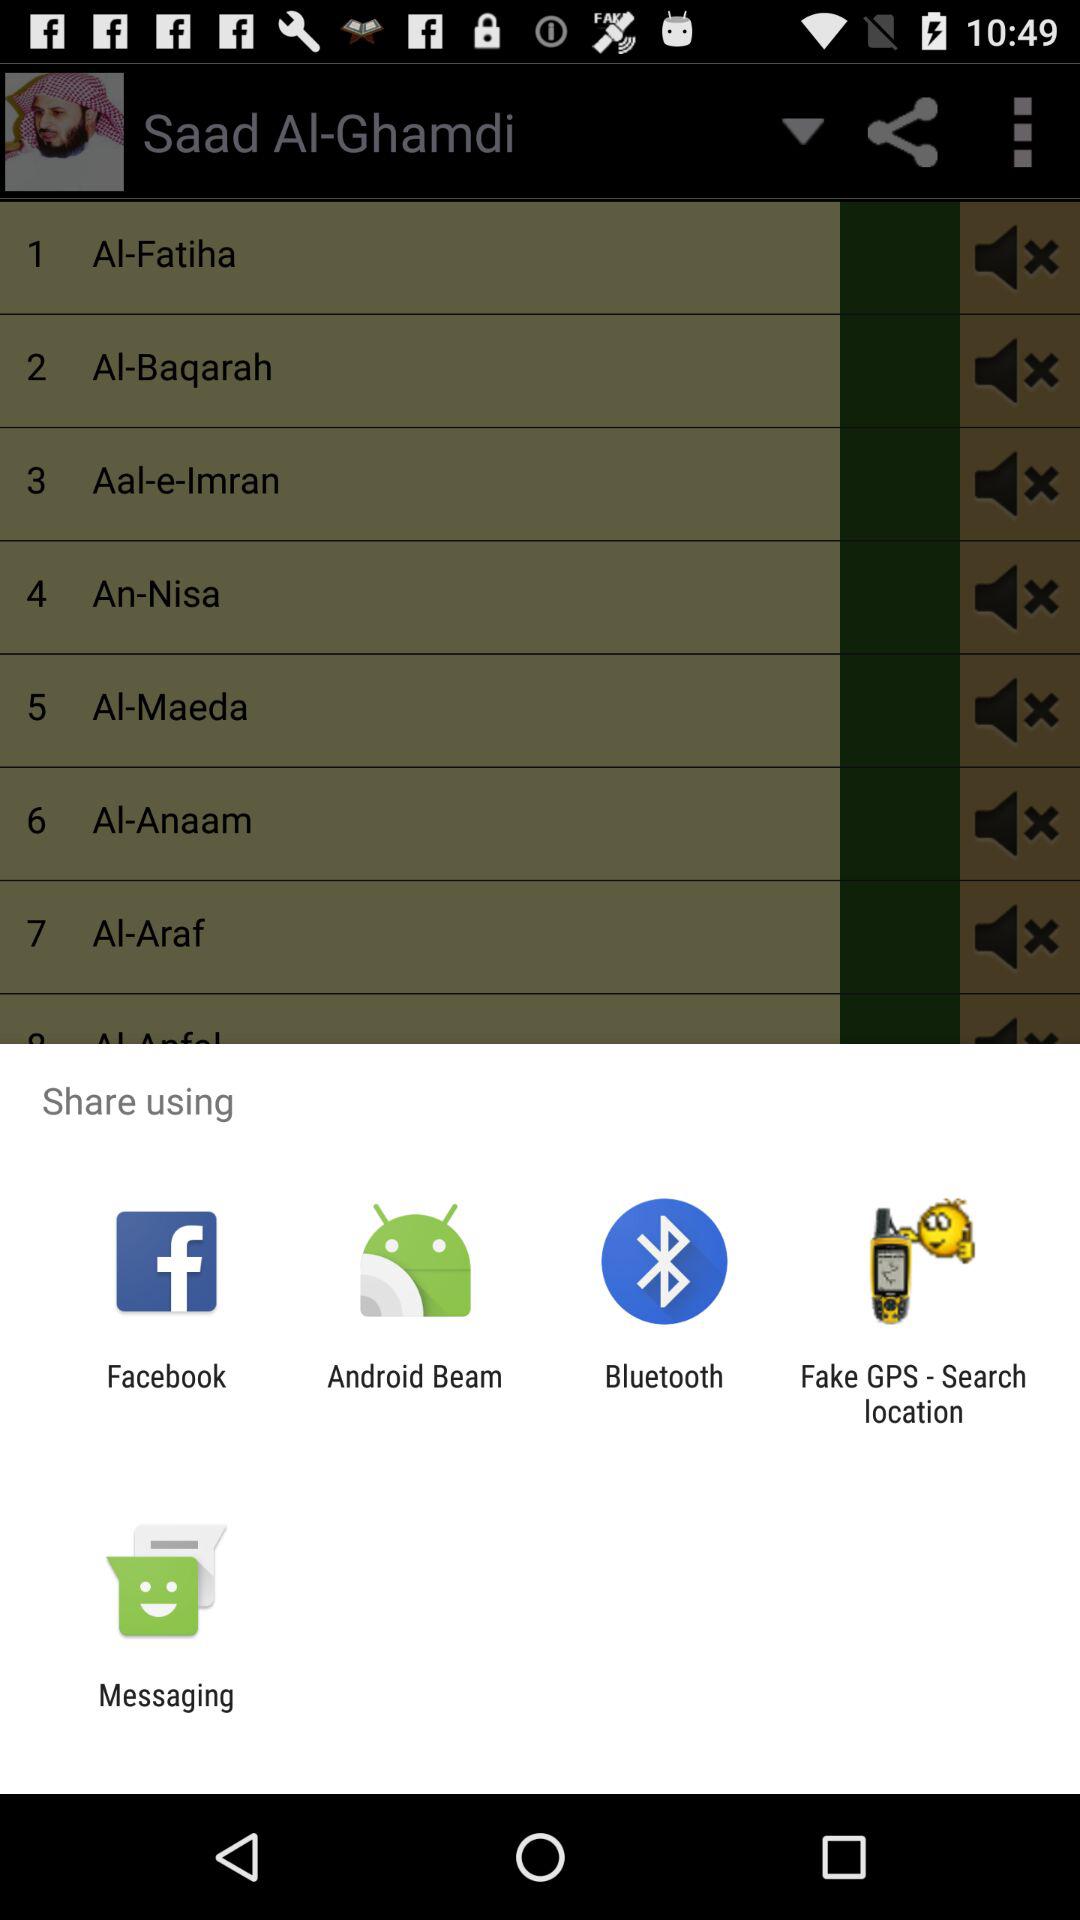 The image size is (1080, 1920). What do you see at coordinates (166, 1393) in the screenshot?
I see `launch icon to the left of android beam app` at bounding box center [166, 1393].